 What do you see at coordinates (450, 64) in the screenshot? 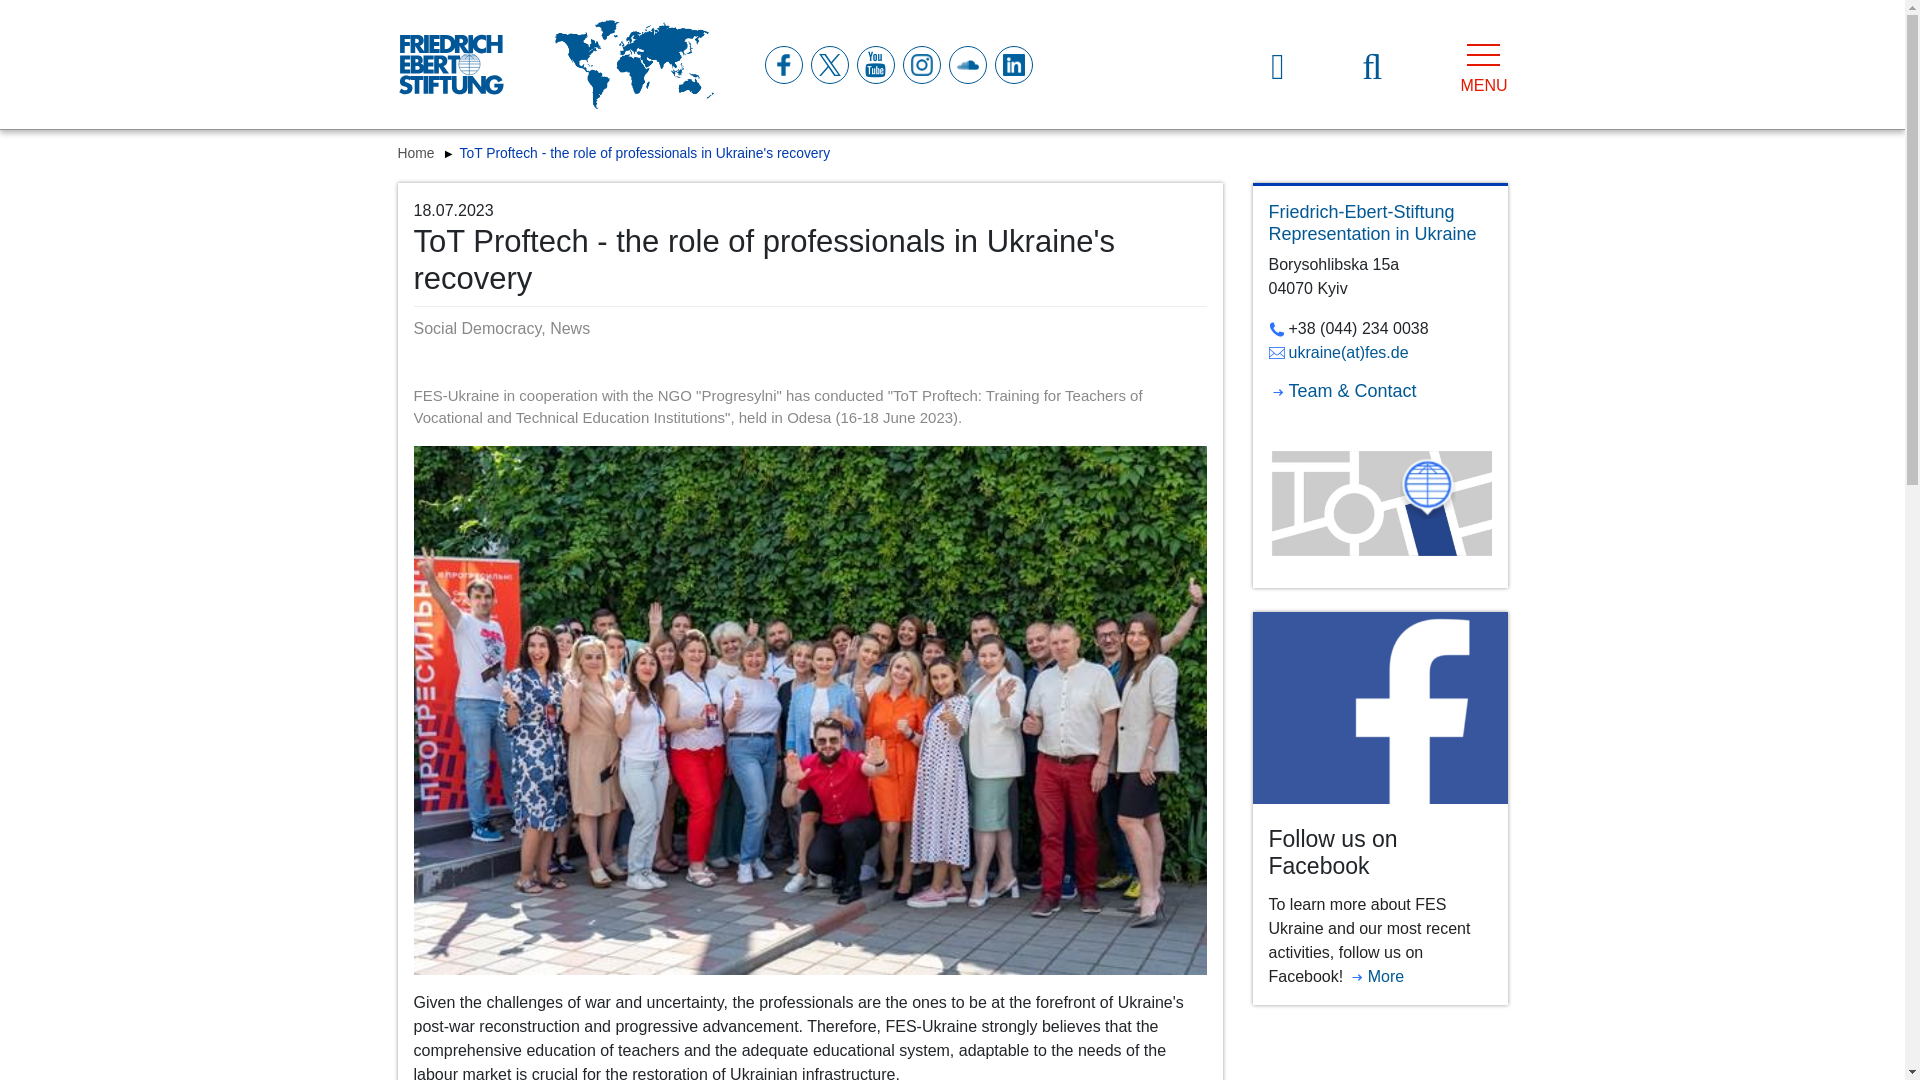
I see `Link to Home Page` at bounding box center [450, 64].